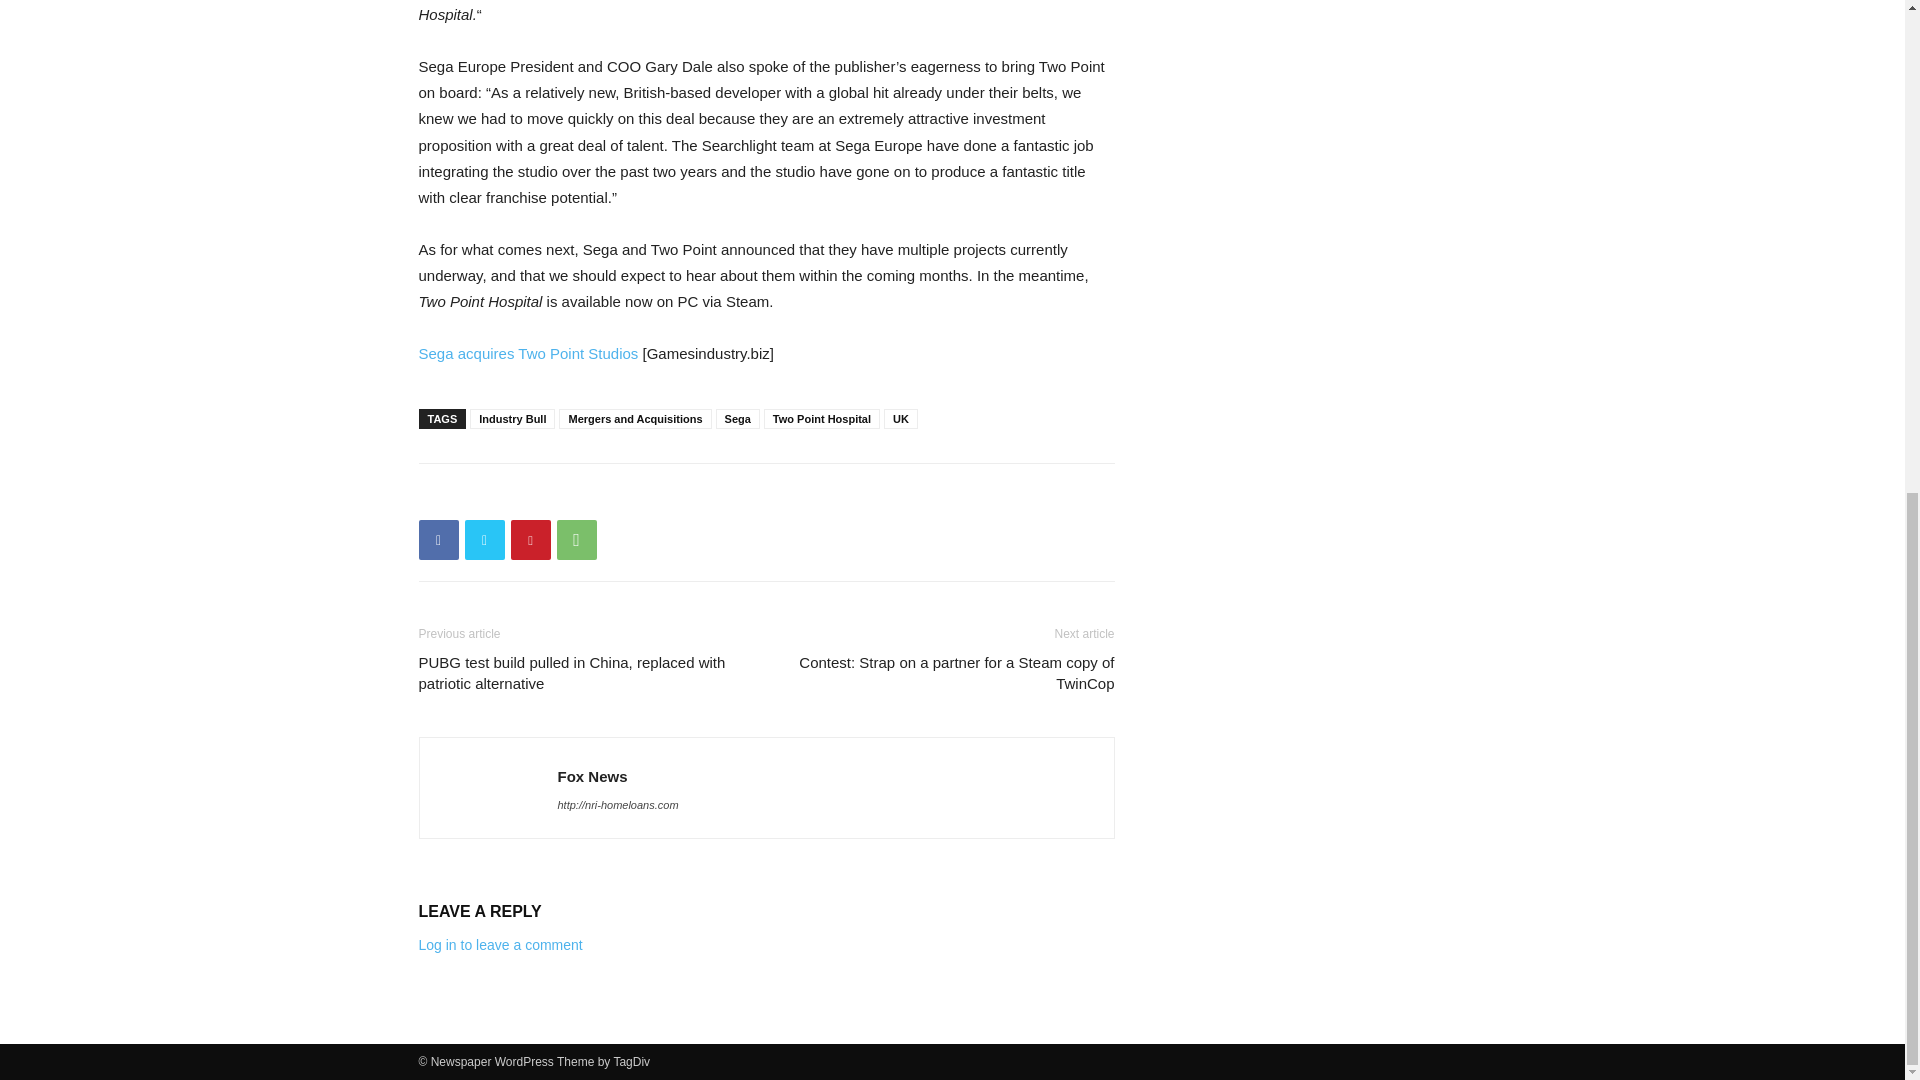  Describe the element at coordinates (438, 540) in the screenshot. I see `Facebook` at that location.